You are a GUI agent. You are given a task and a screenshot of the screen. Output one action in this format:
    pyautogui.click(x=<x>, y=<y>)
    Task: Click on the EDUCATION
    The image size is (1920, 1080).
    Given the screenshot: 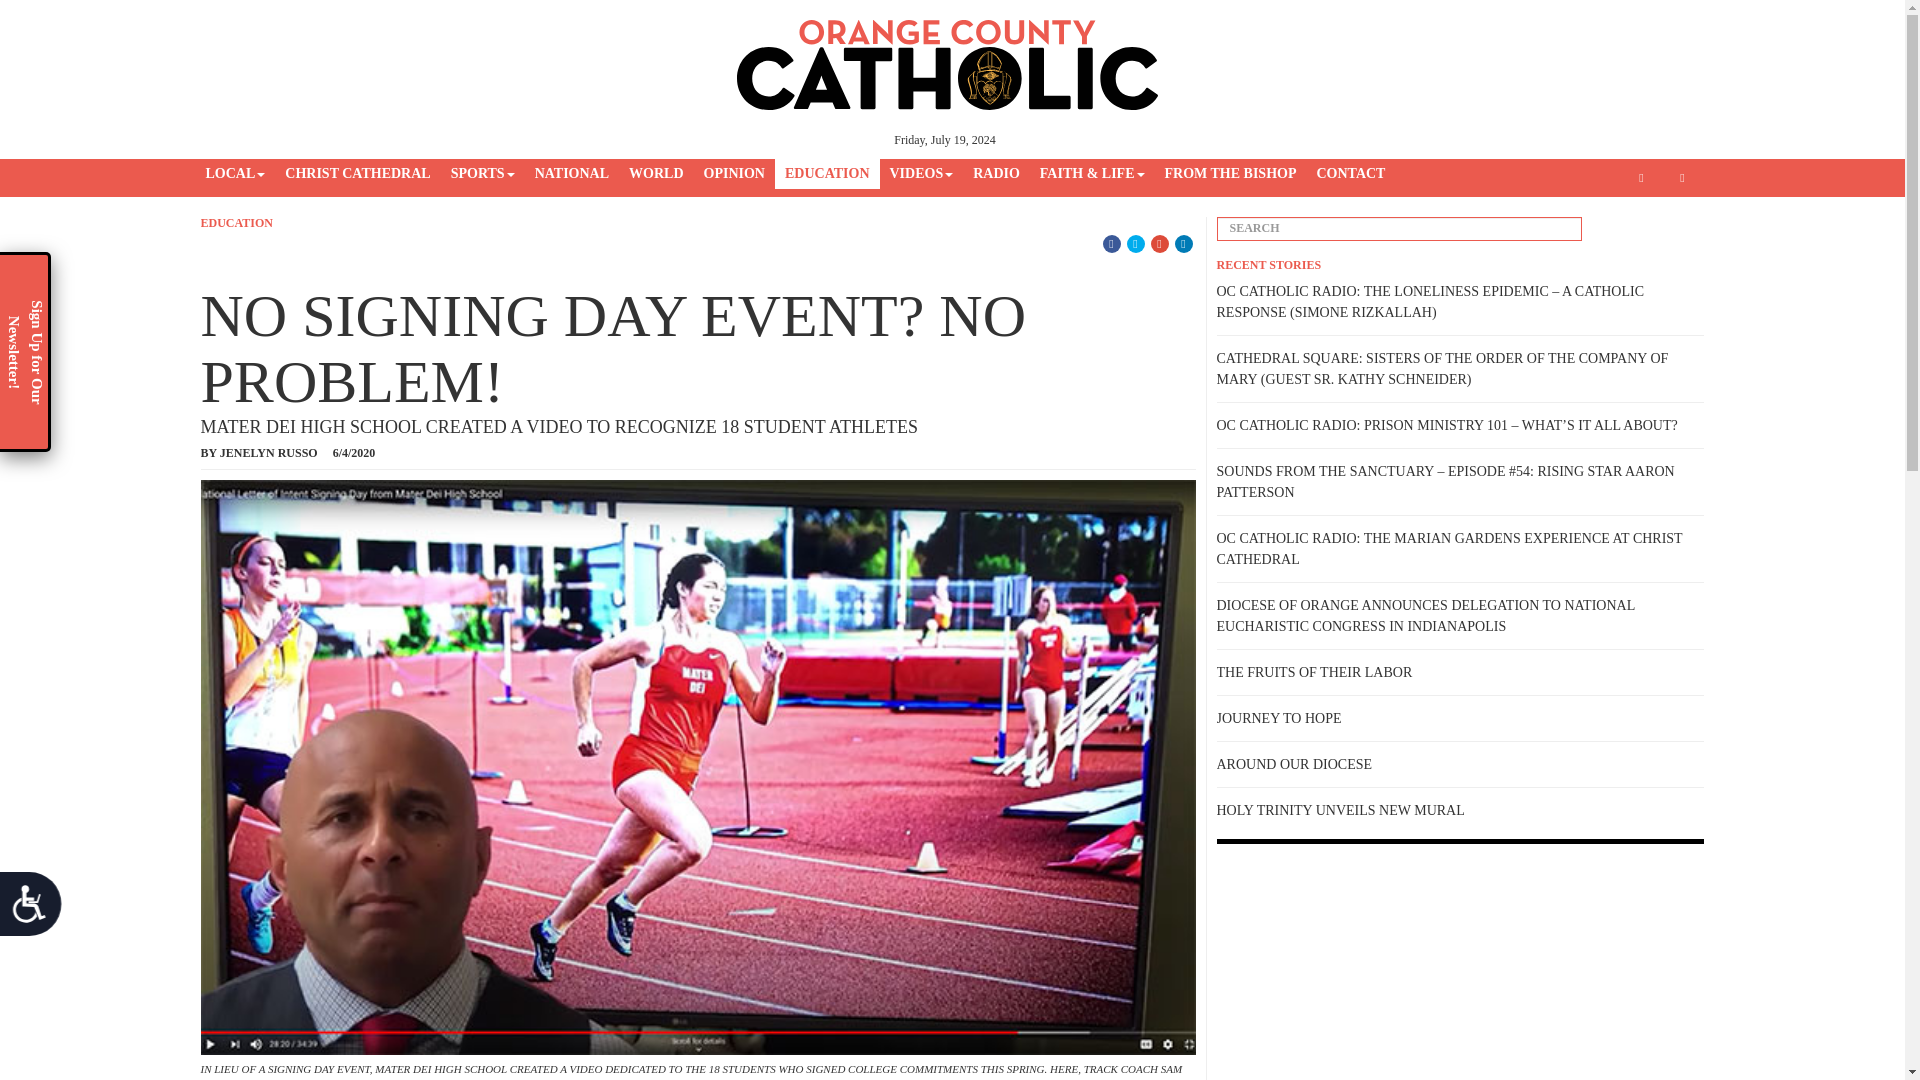 What is the action you would take?
    pyautogui.click(x=827, y=174)
    